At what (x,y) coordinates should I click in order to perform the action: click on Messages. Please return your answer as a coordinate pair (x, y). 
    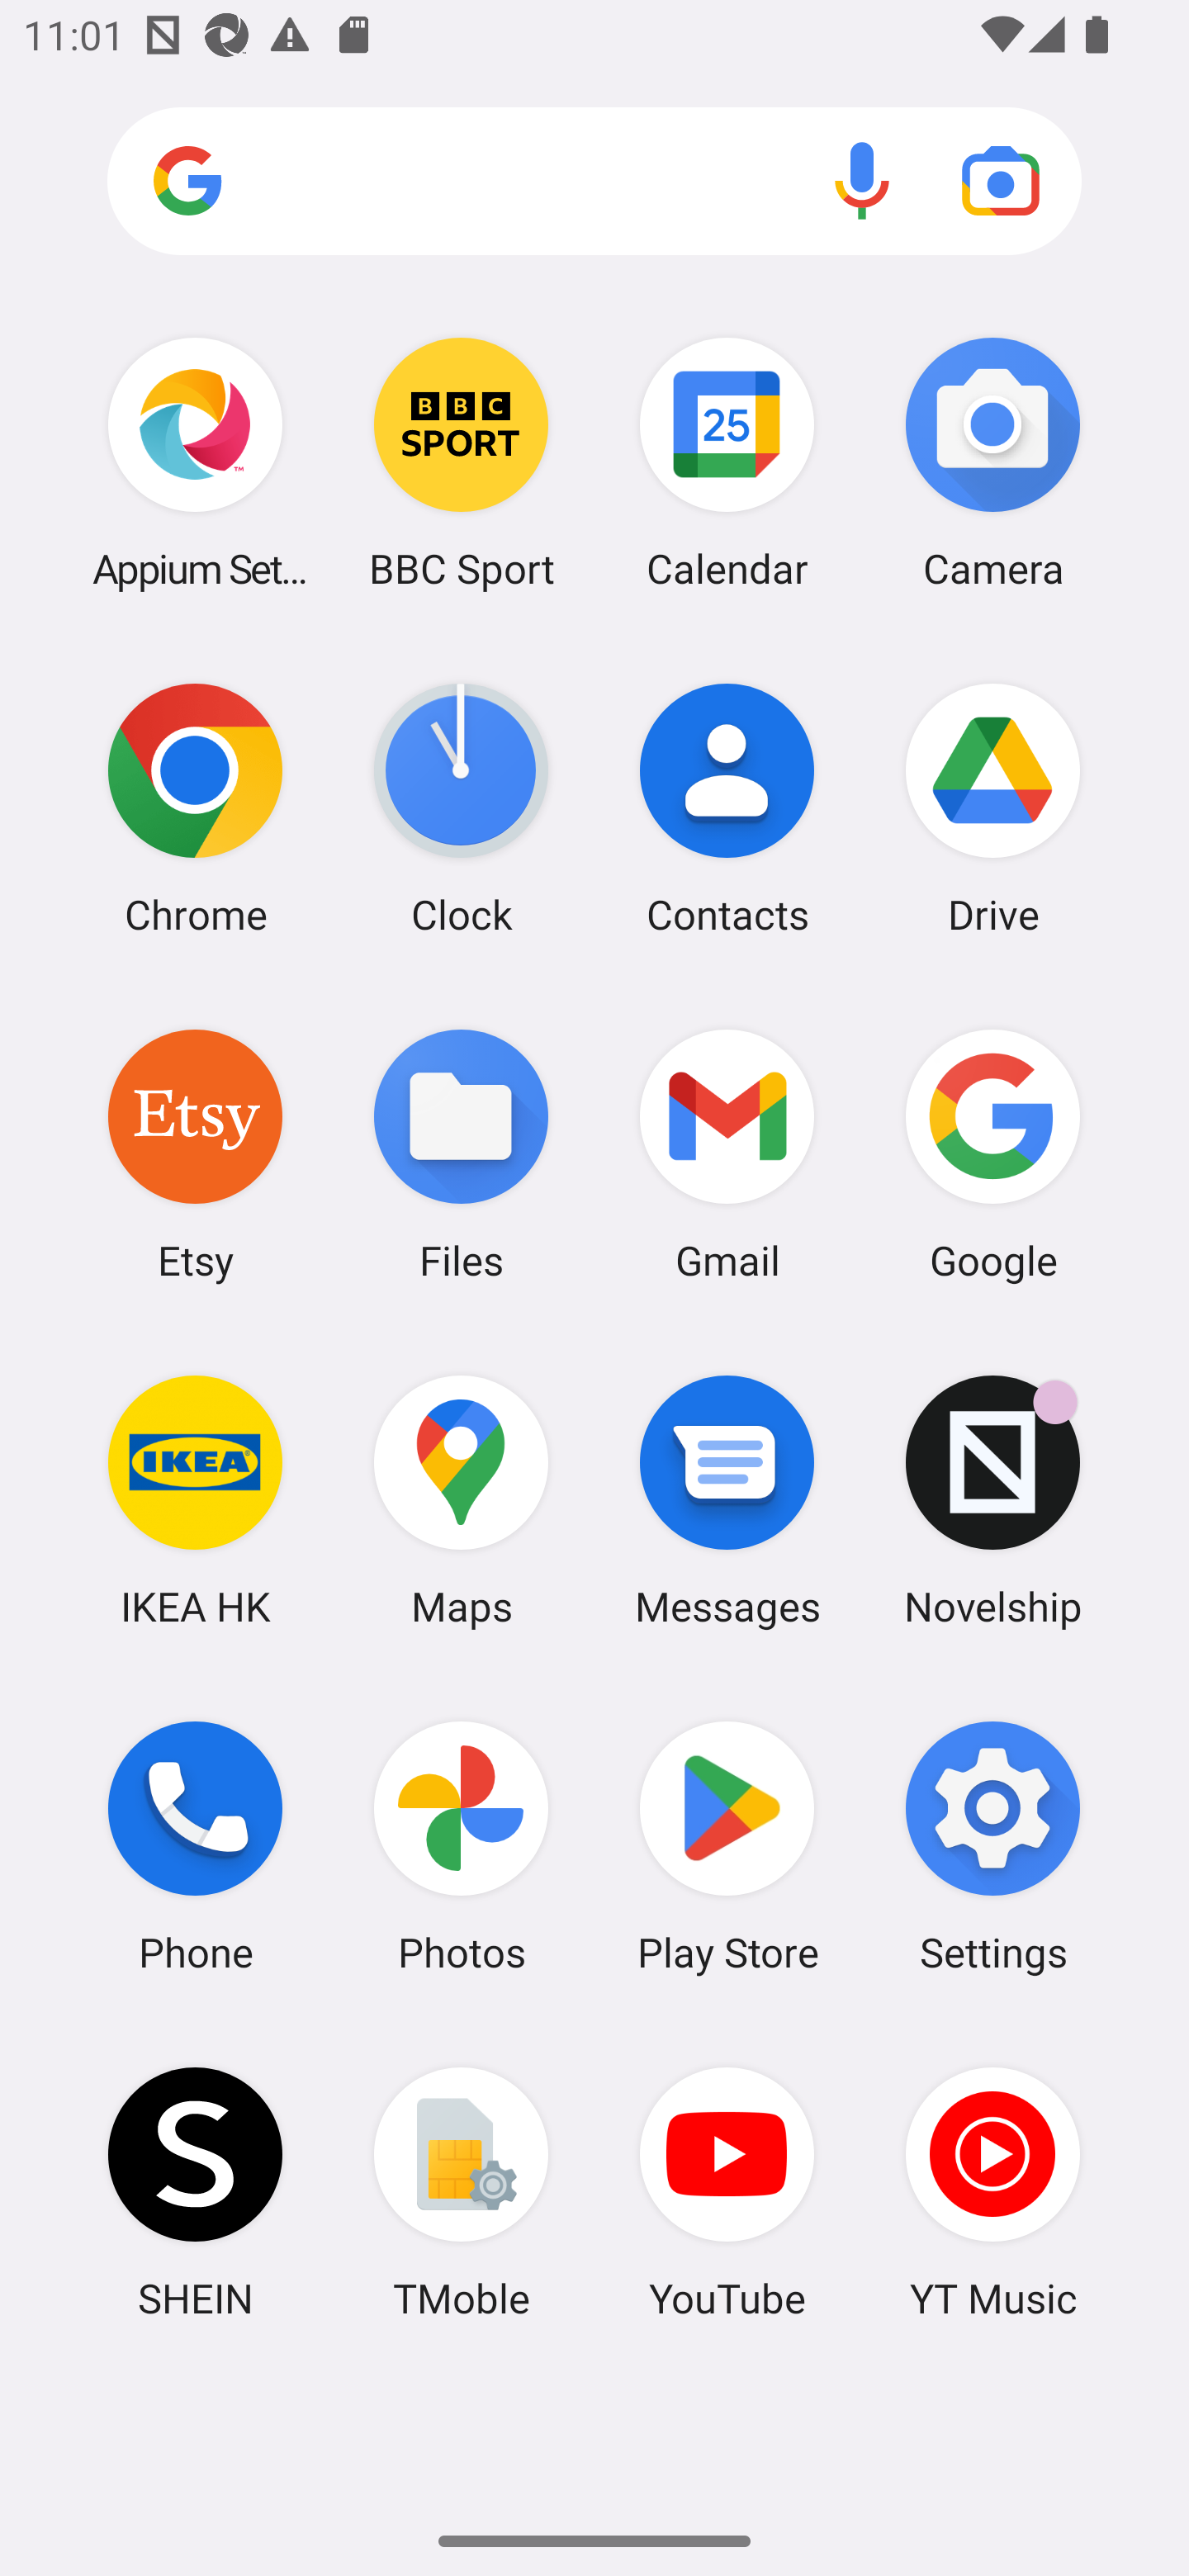
    Looking at the image, I should click on (727, 1500).